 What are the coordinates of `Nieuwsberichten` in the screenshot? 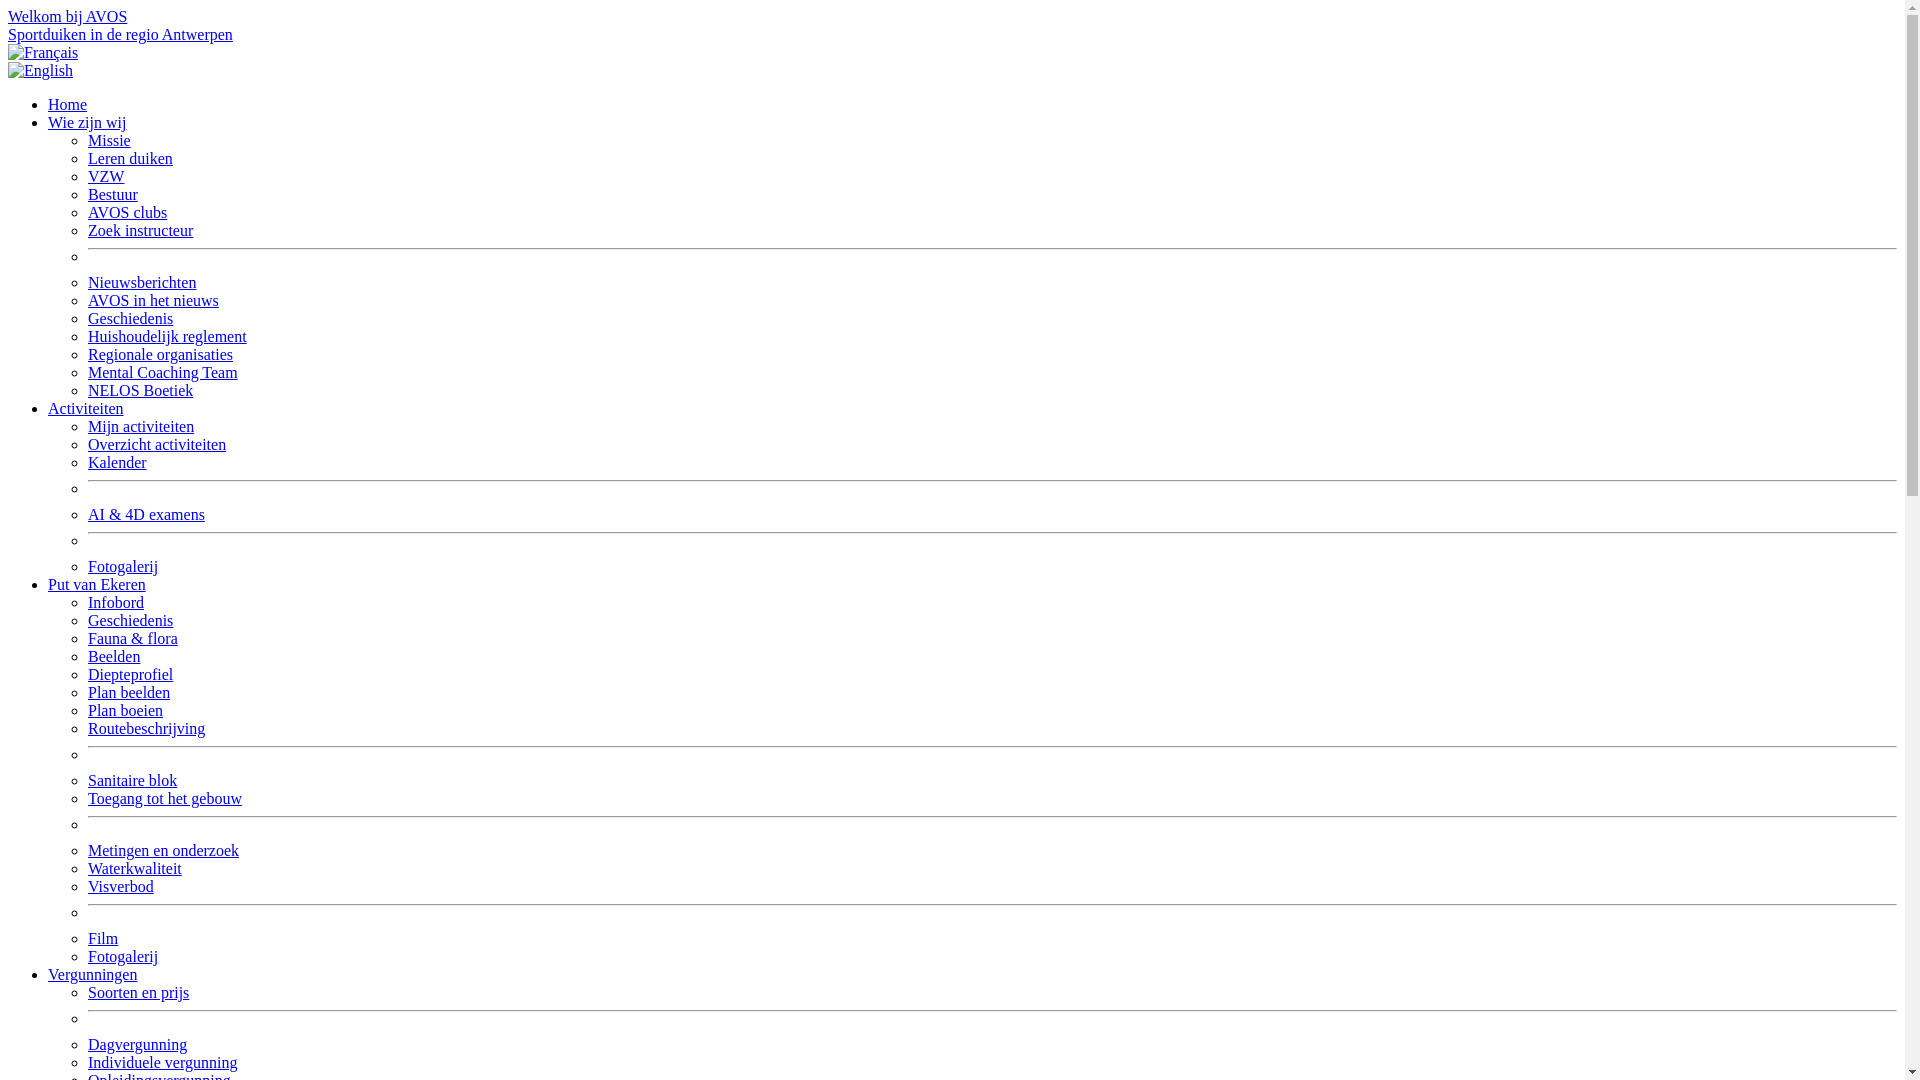 It's located at (142, 282).